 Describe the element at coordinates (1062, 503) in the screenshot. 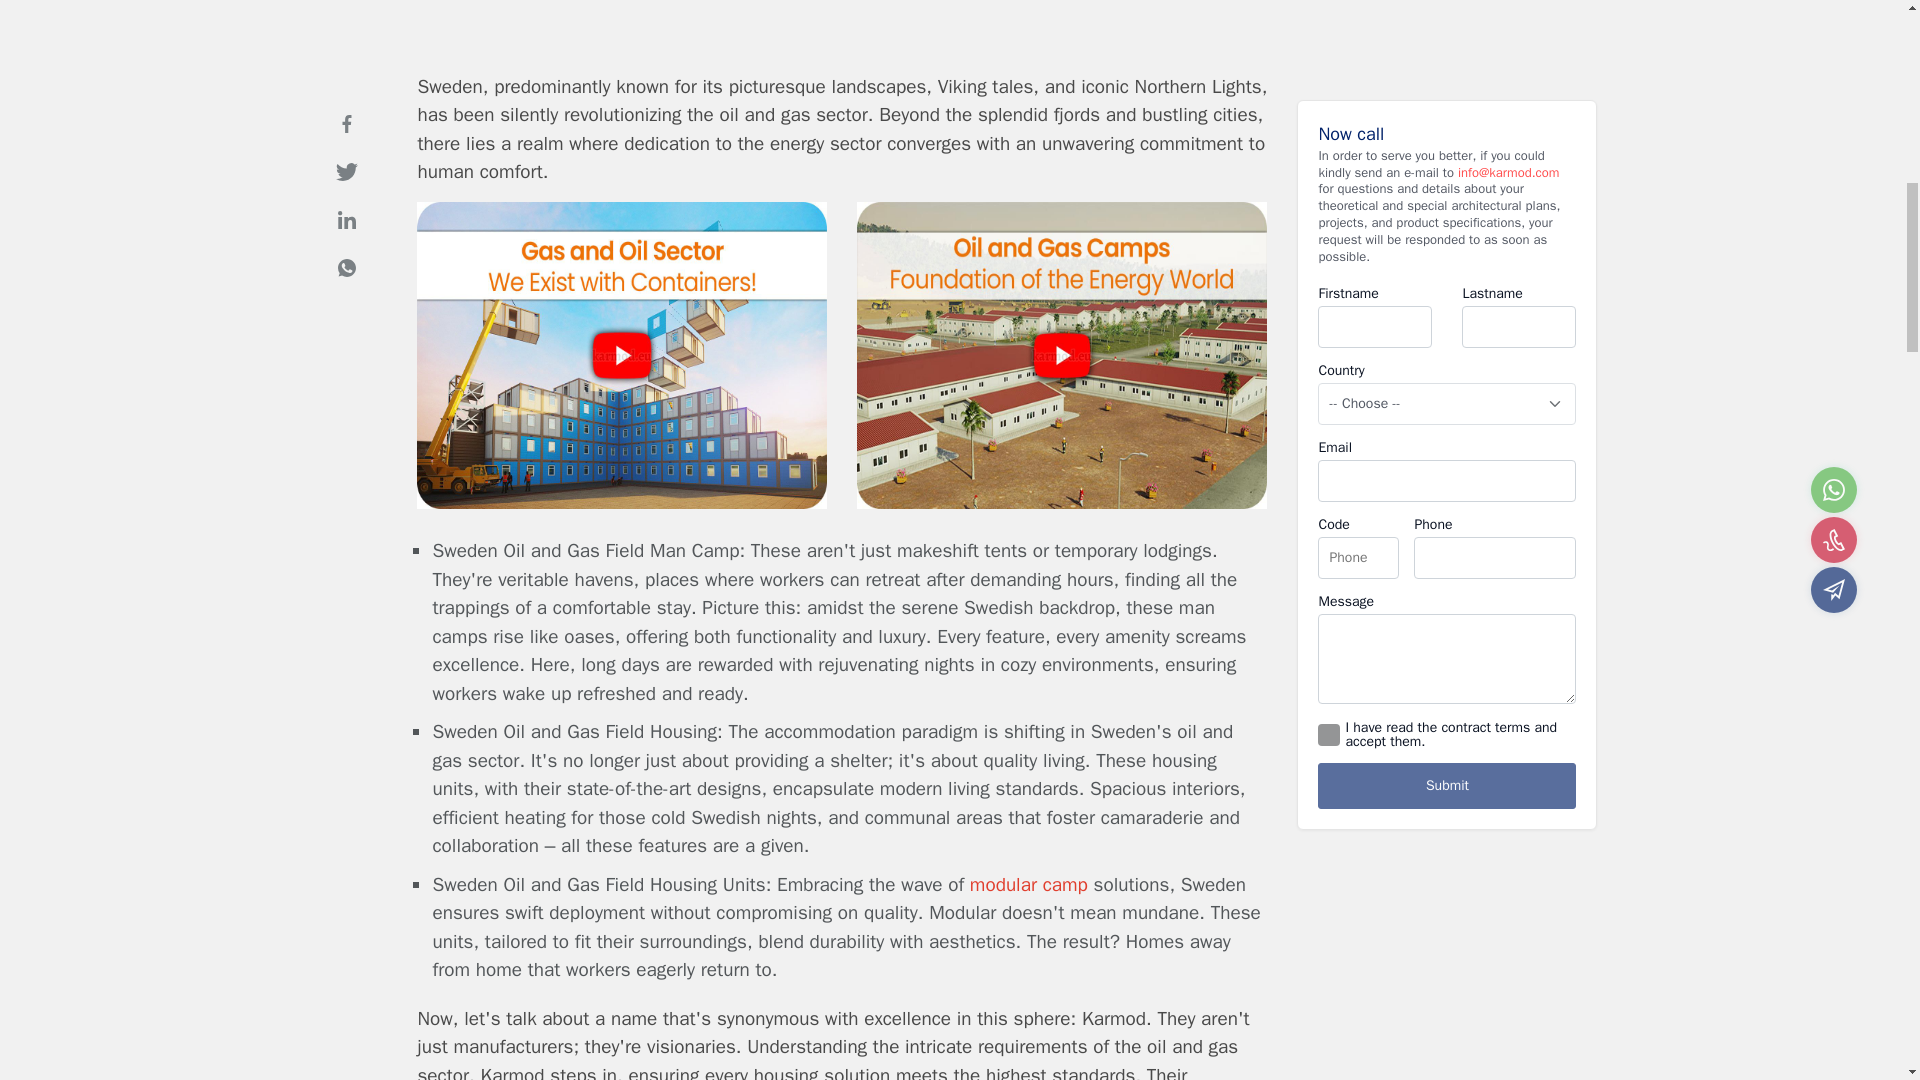

I see `Sweden Oil and Gas Camps` at that location.